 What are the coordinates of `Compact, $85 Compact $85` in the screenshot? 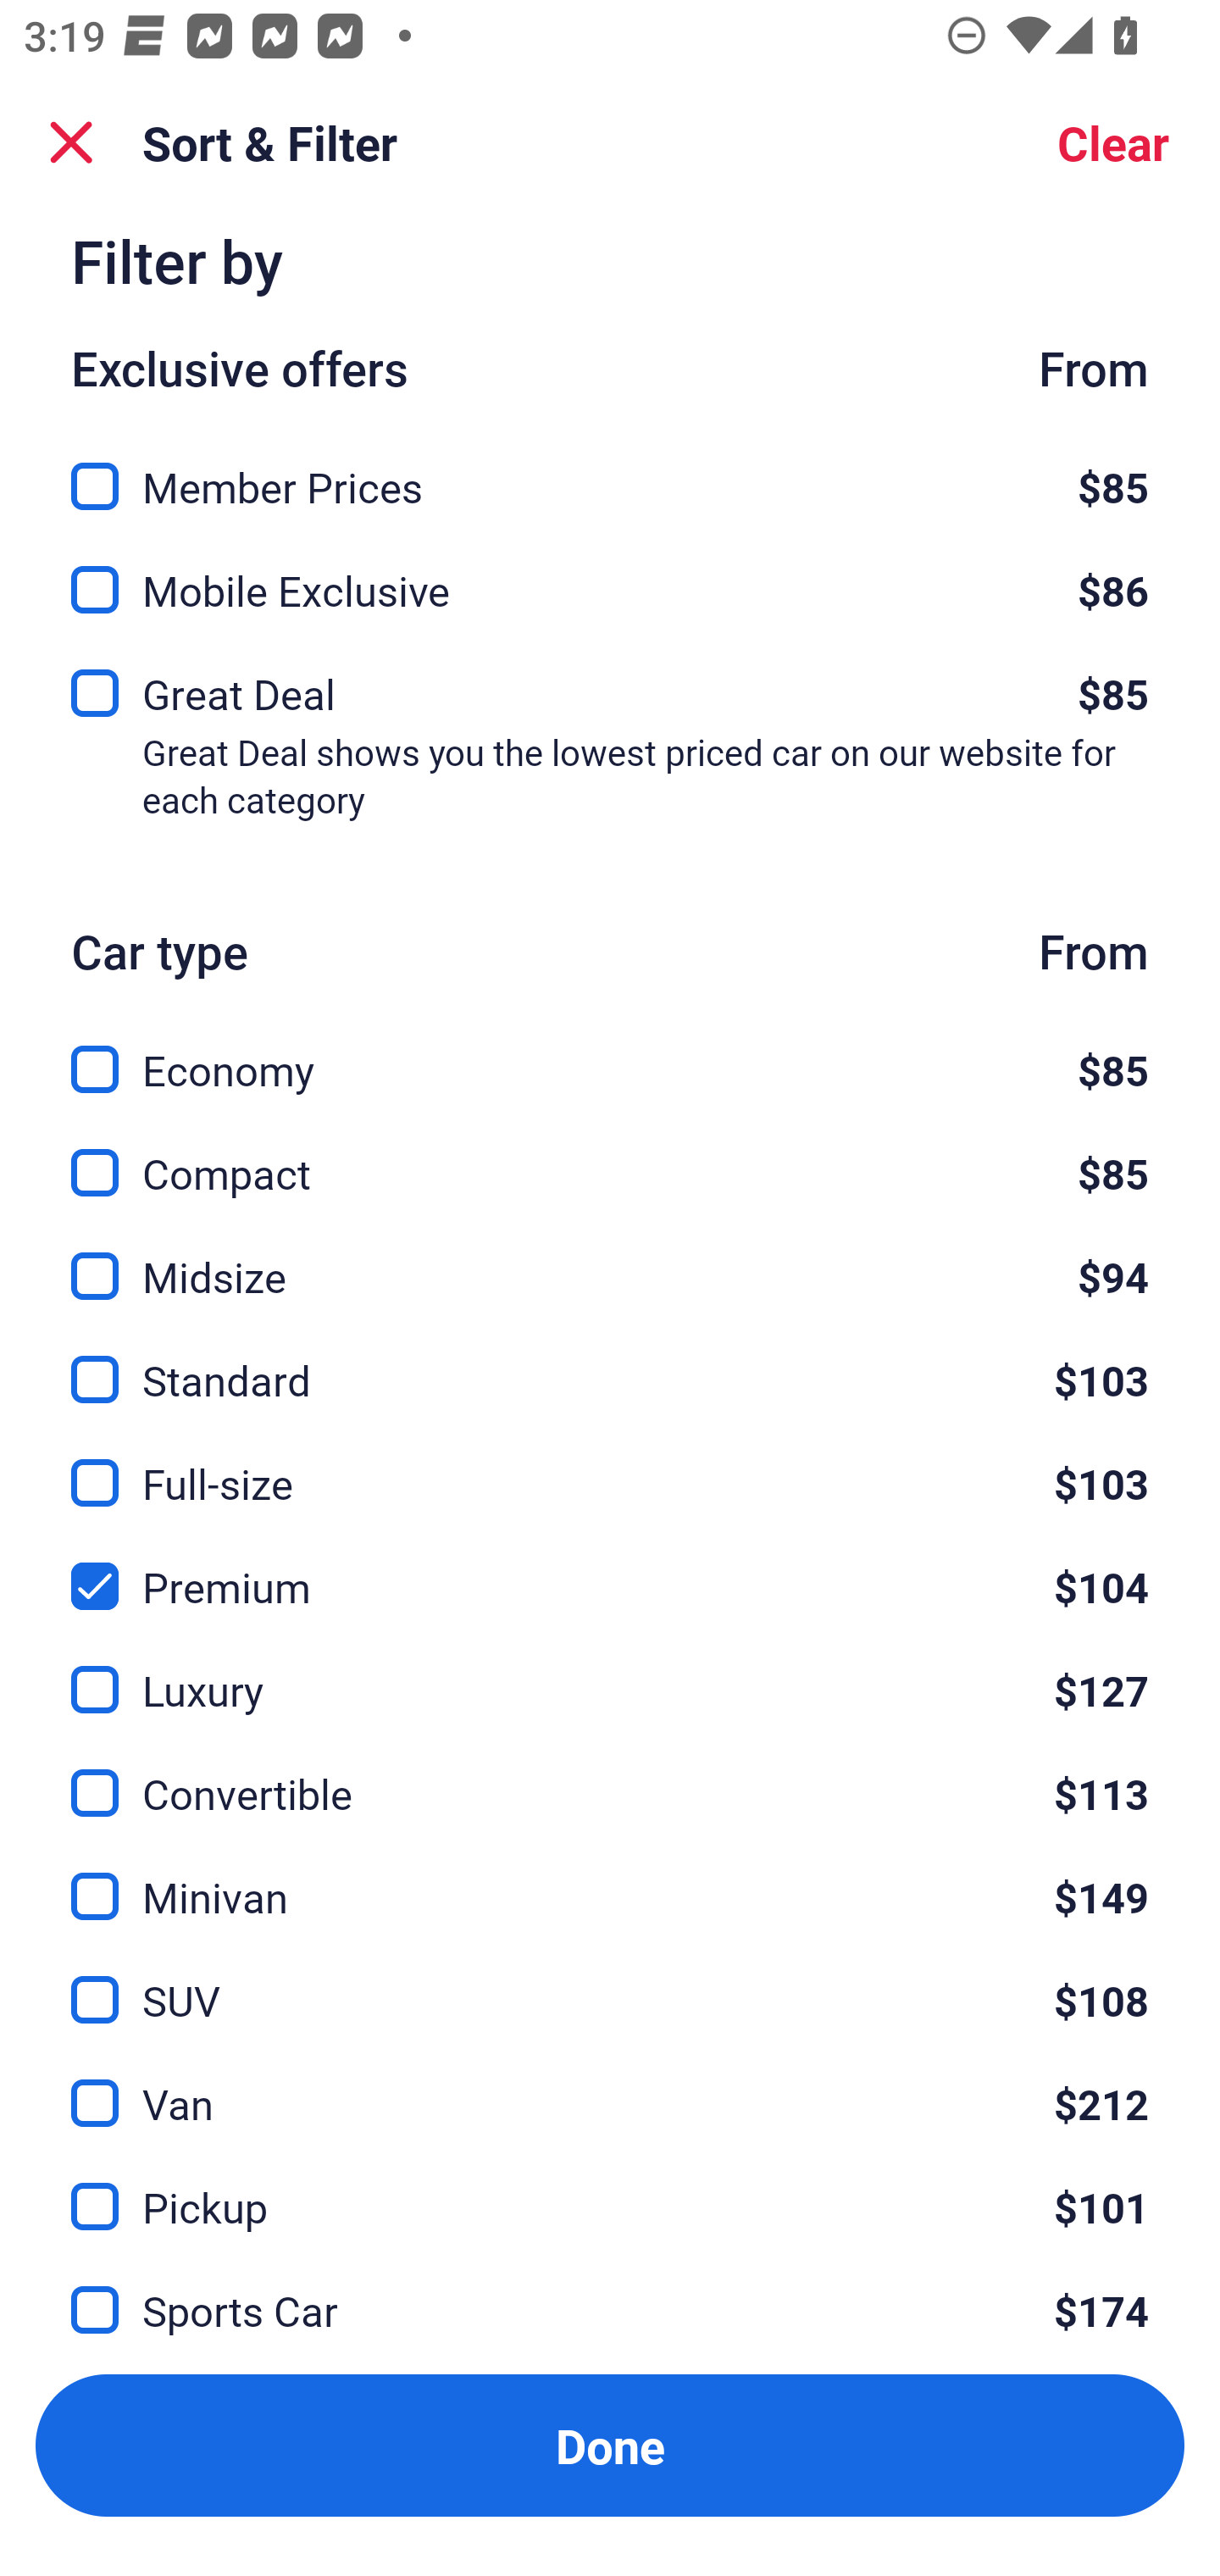 It's located at (610, 1154).